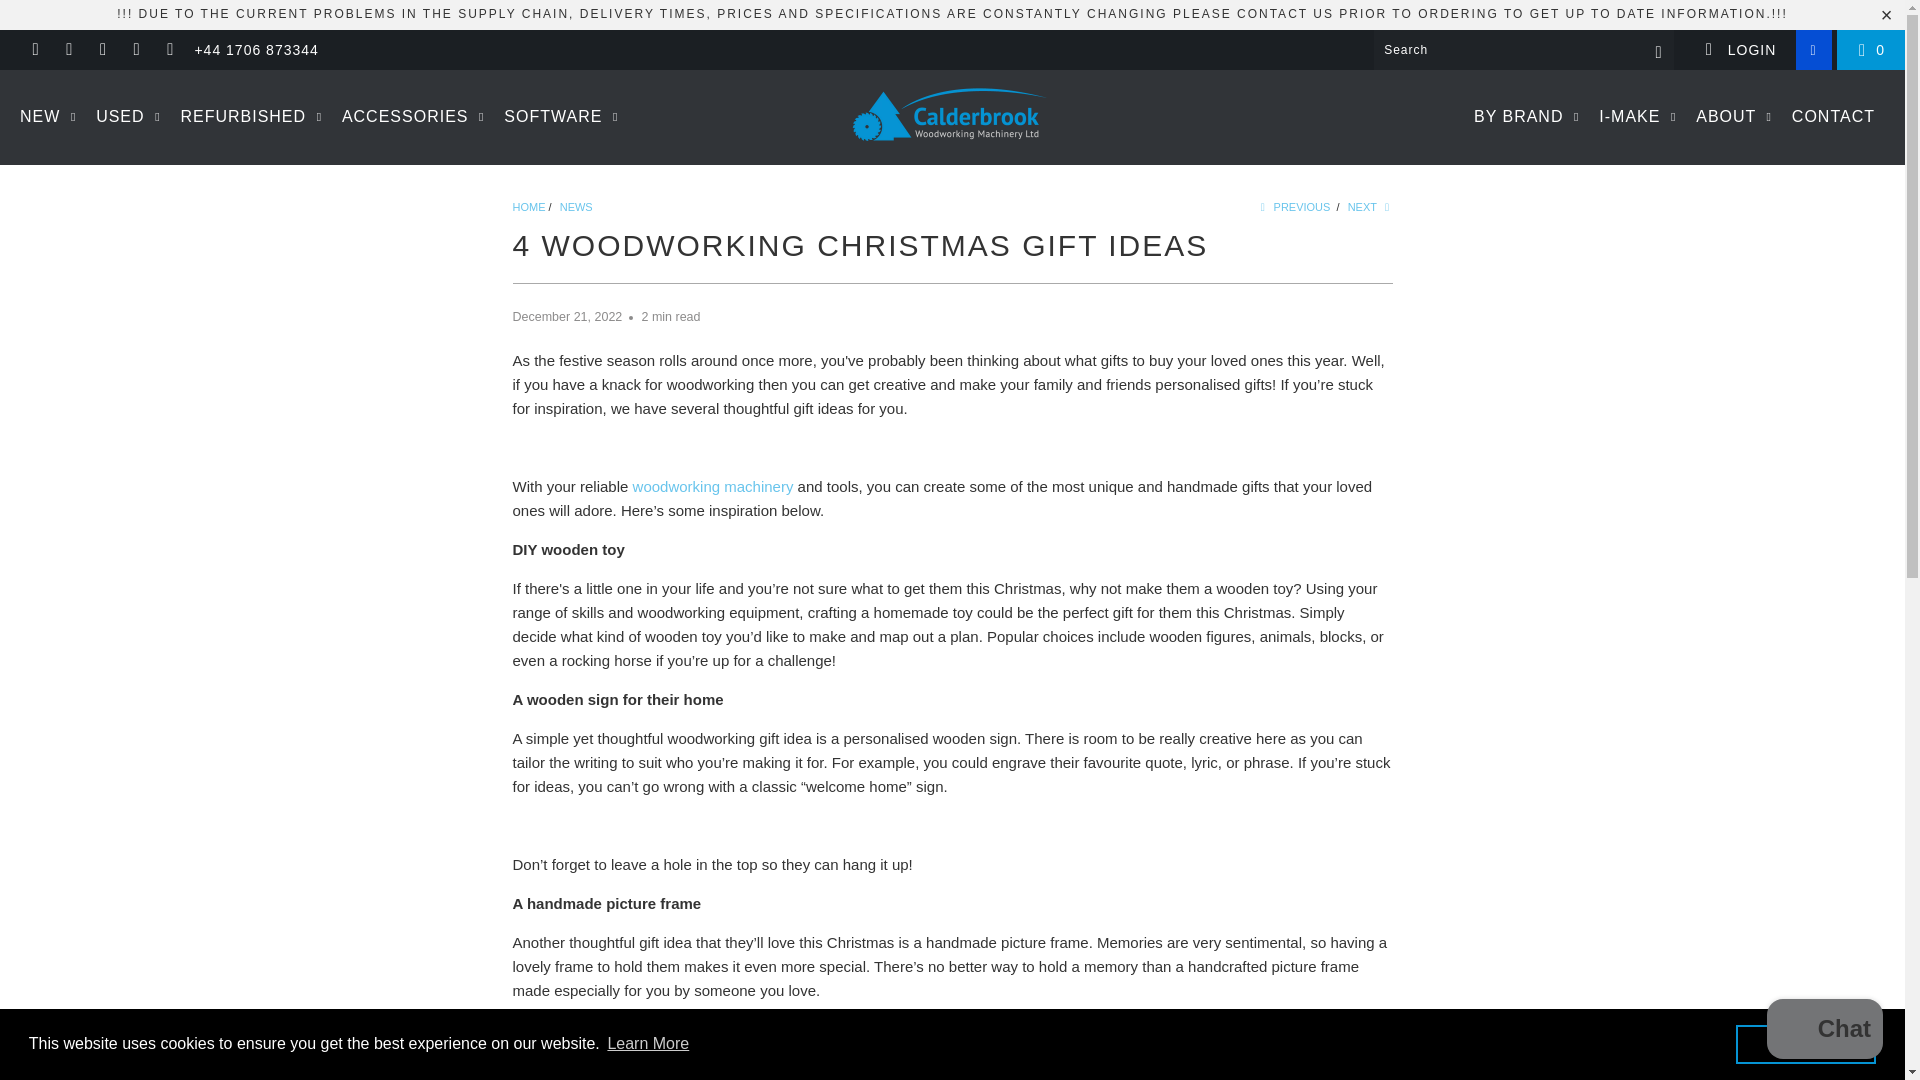  I want to click on Calderbrook on LinkedIn, so click(136, 50).